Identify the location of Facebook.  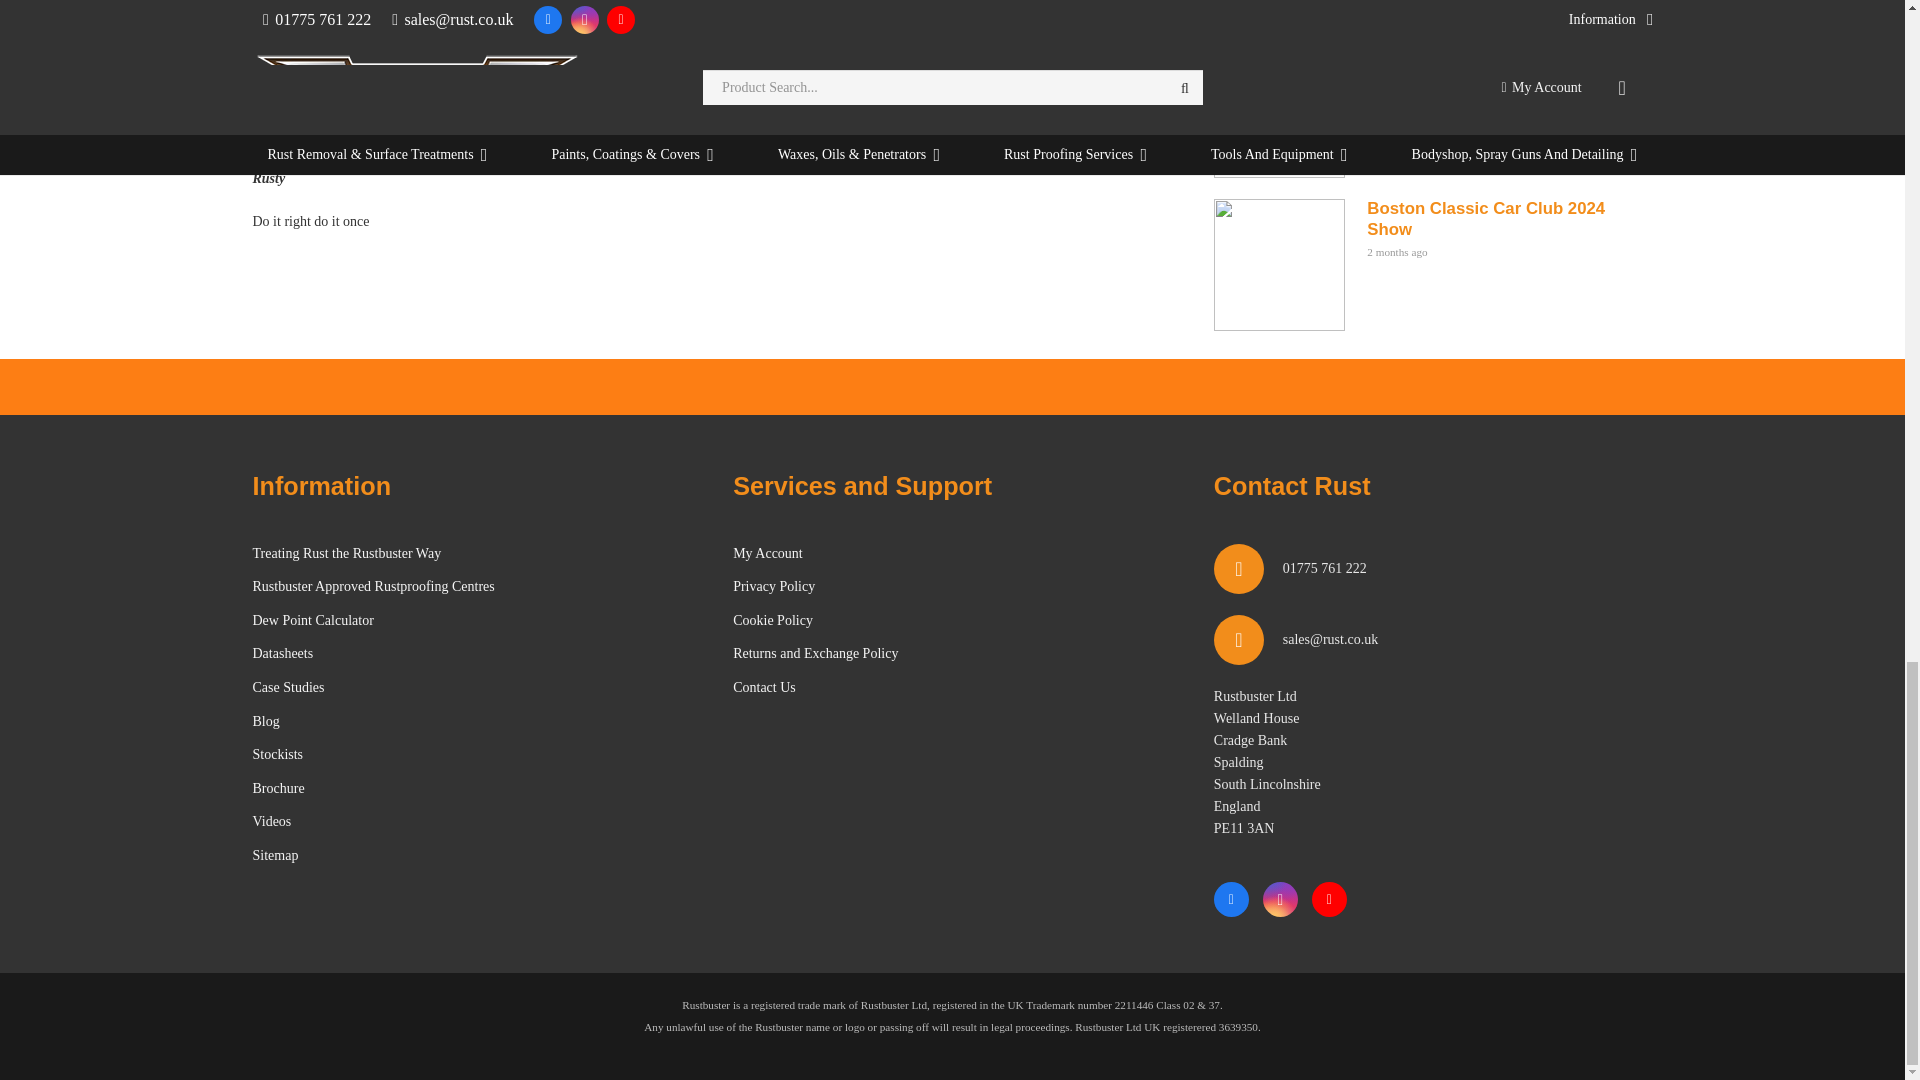
(1231, 899).